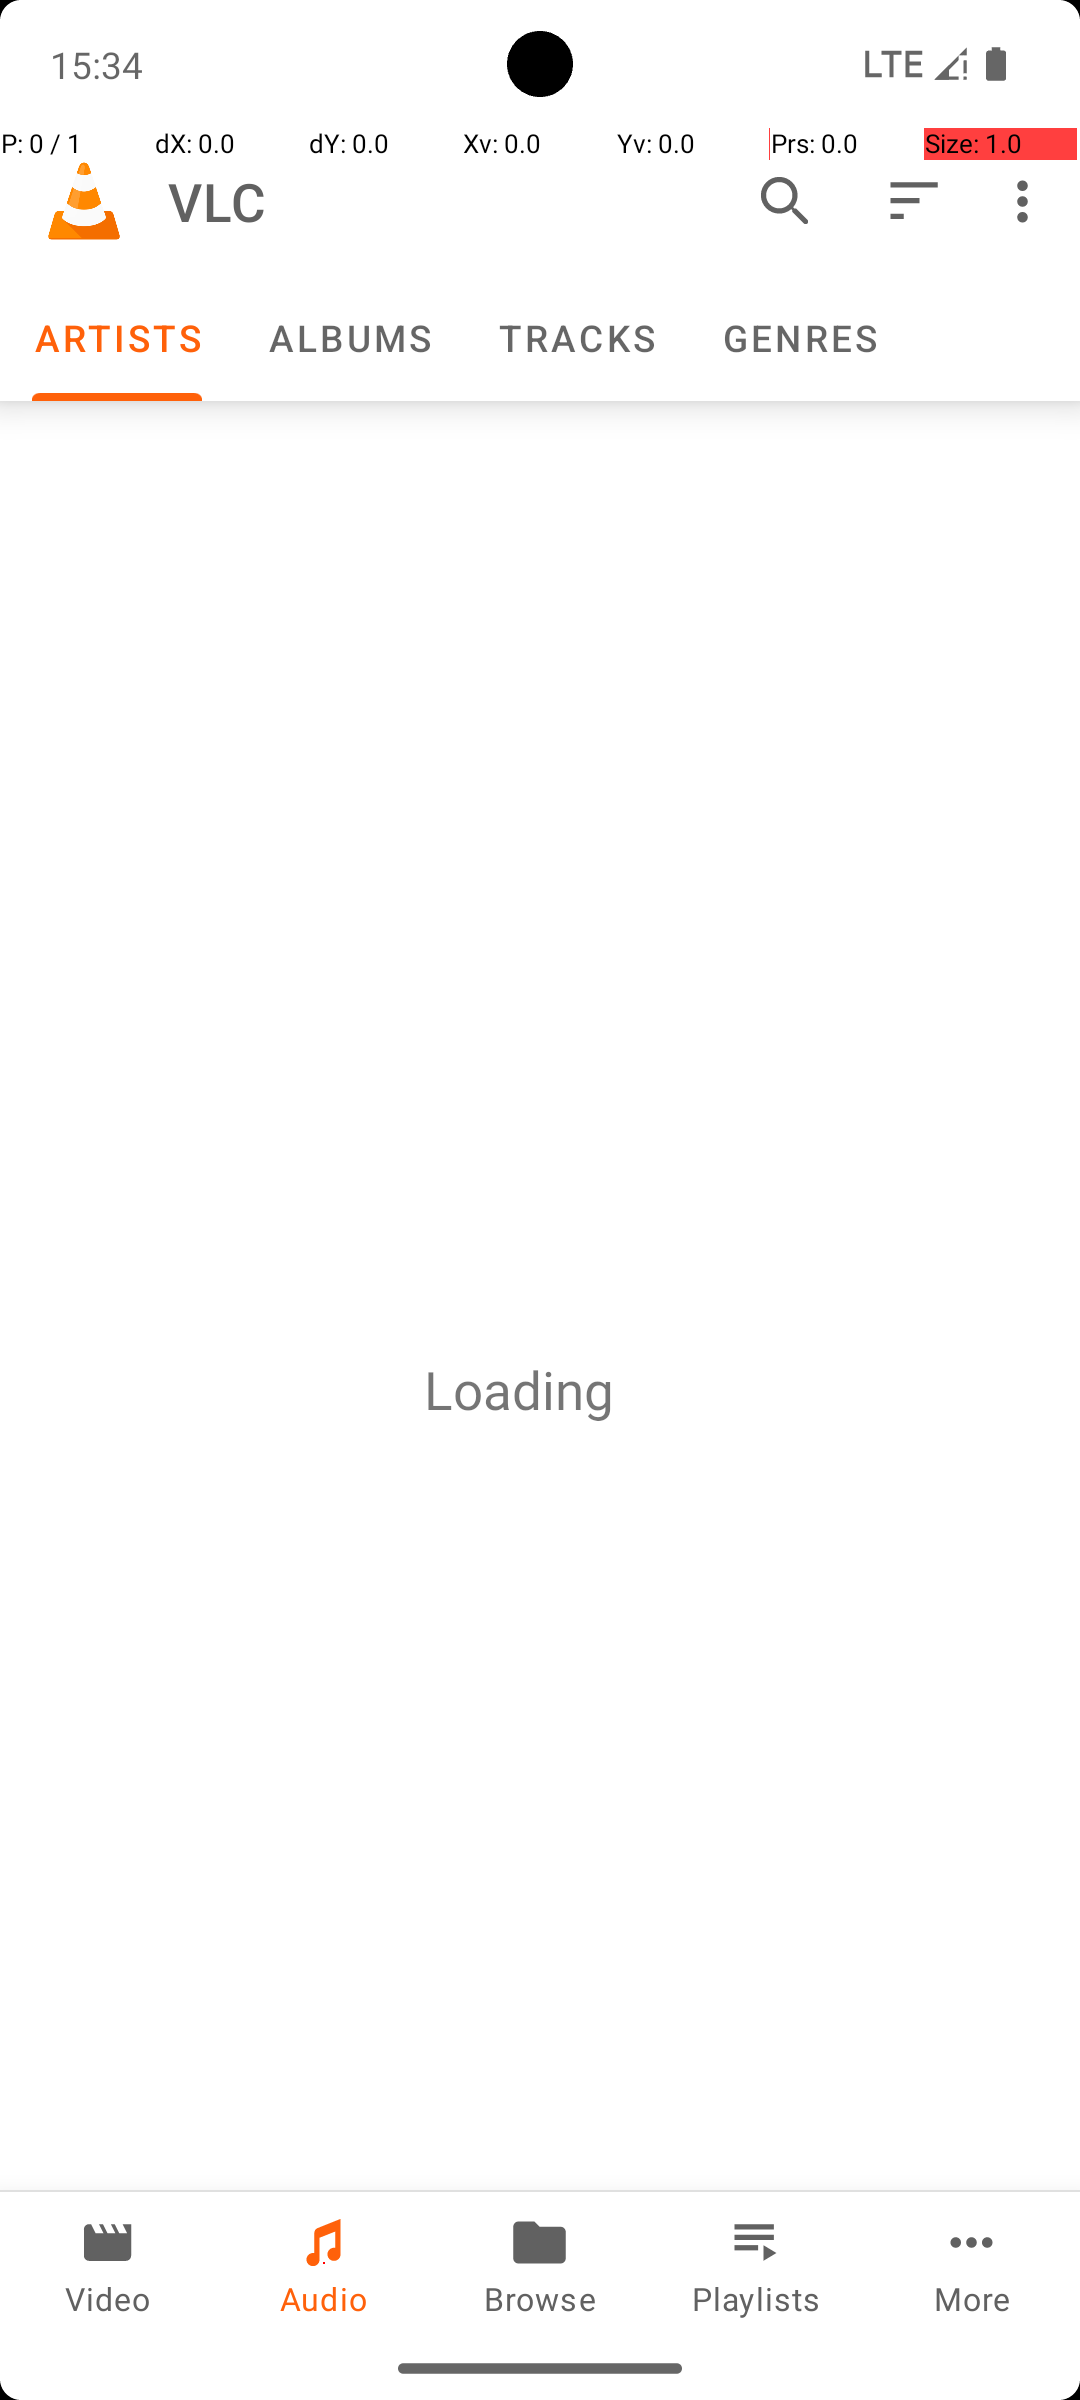  I want to click on ARTISTS, so click(117, 338).